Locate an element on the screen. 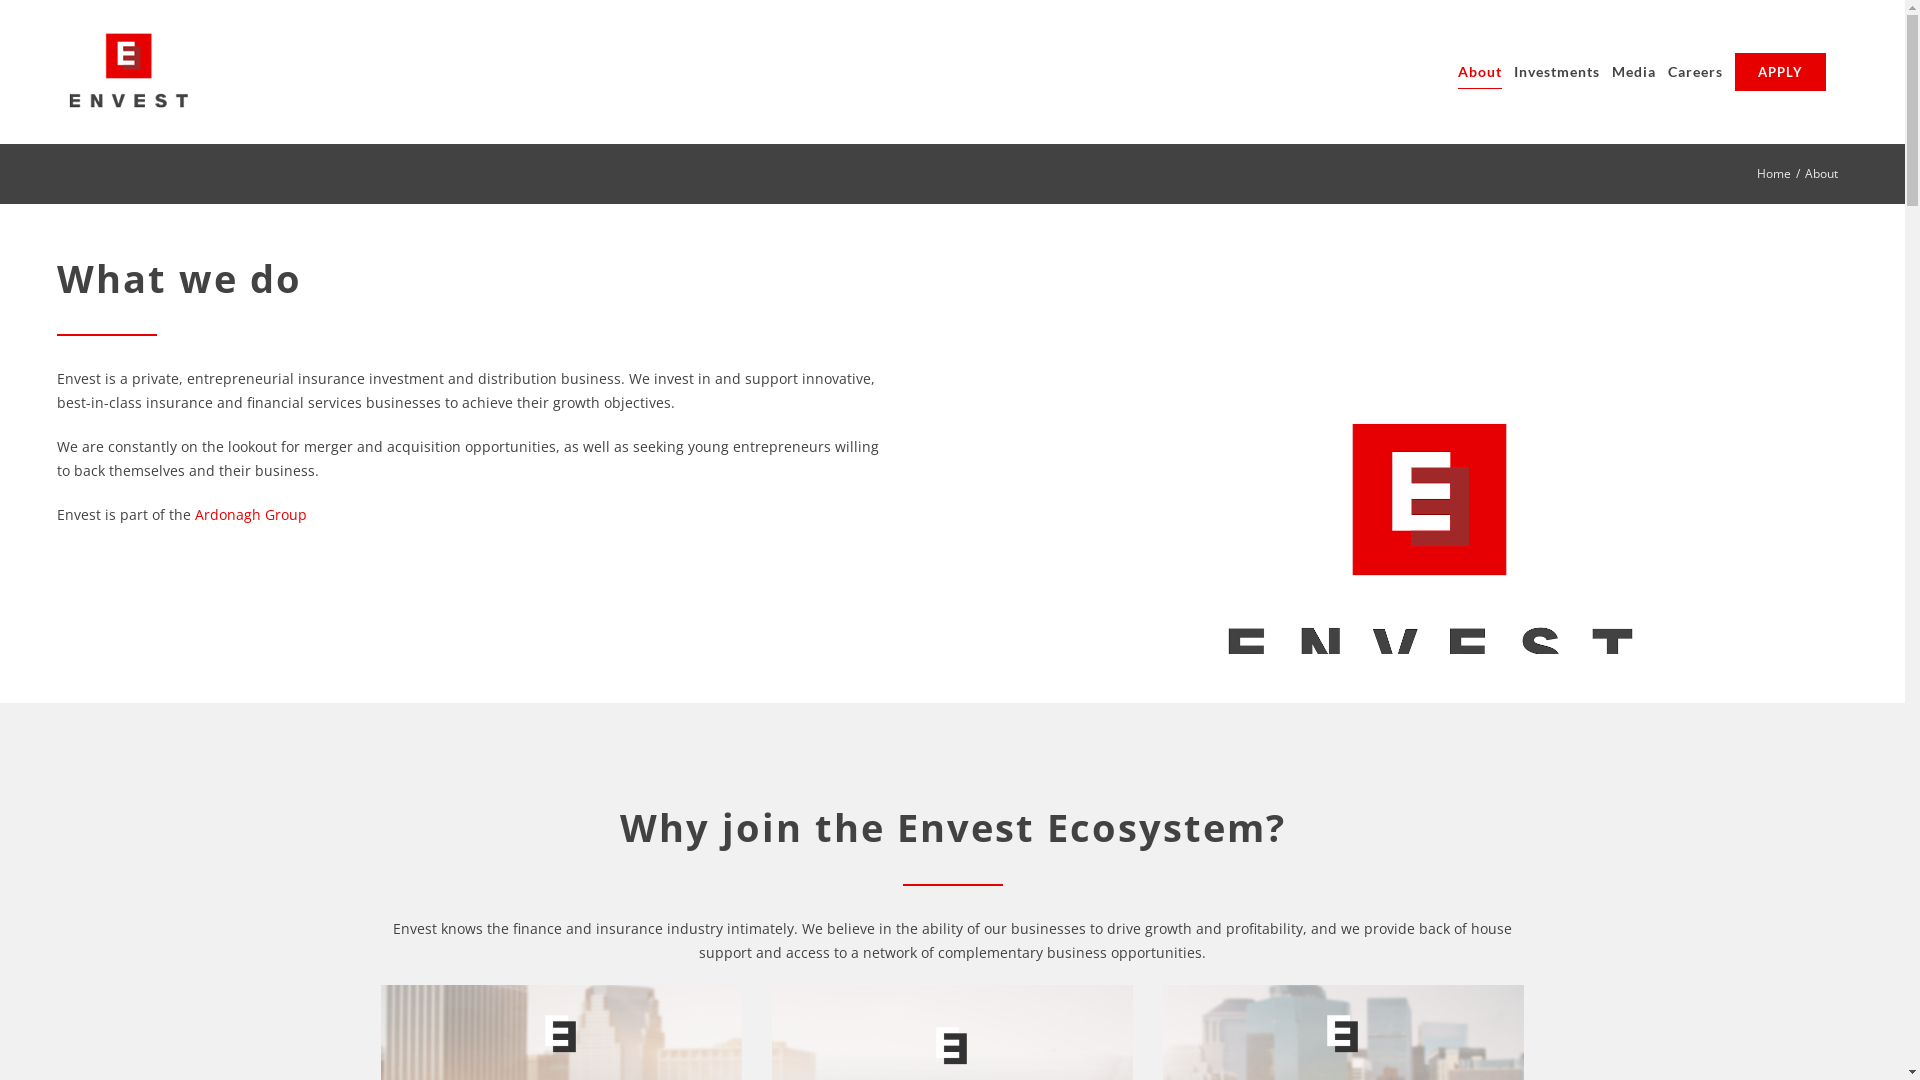  Investments is located at coordinates (1557, 72).